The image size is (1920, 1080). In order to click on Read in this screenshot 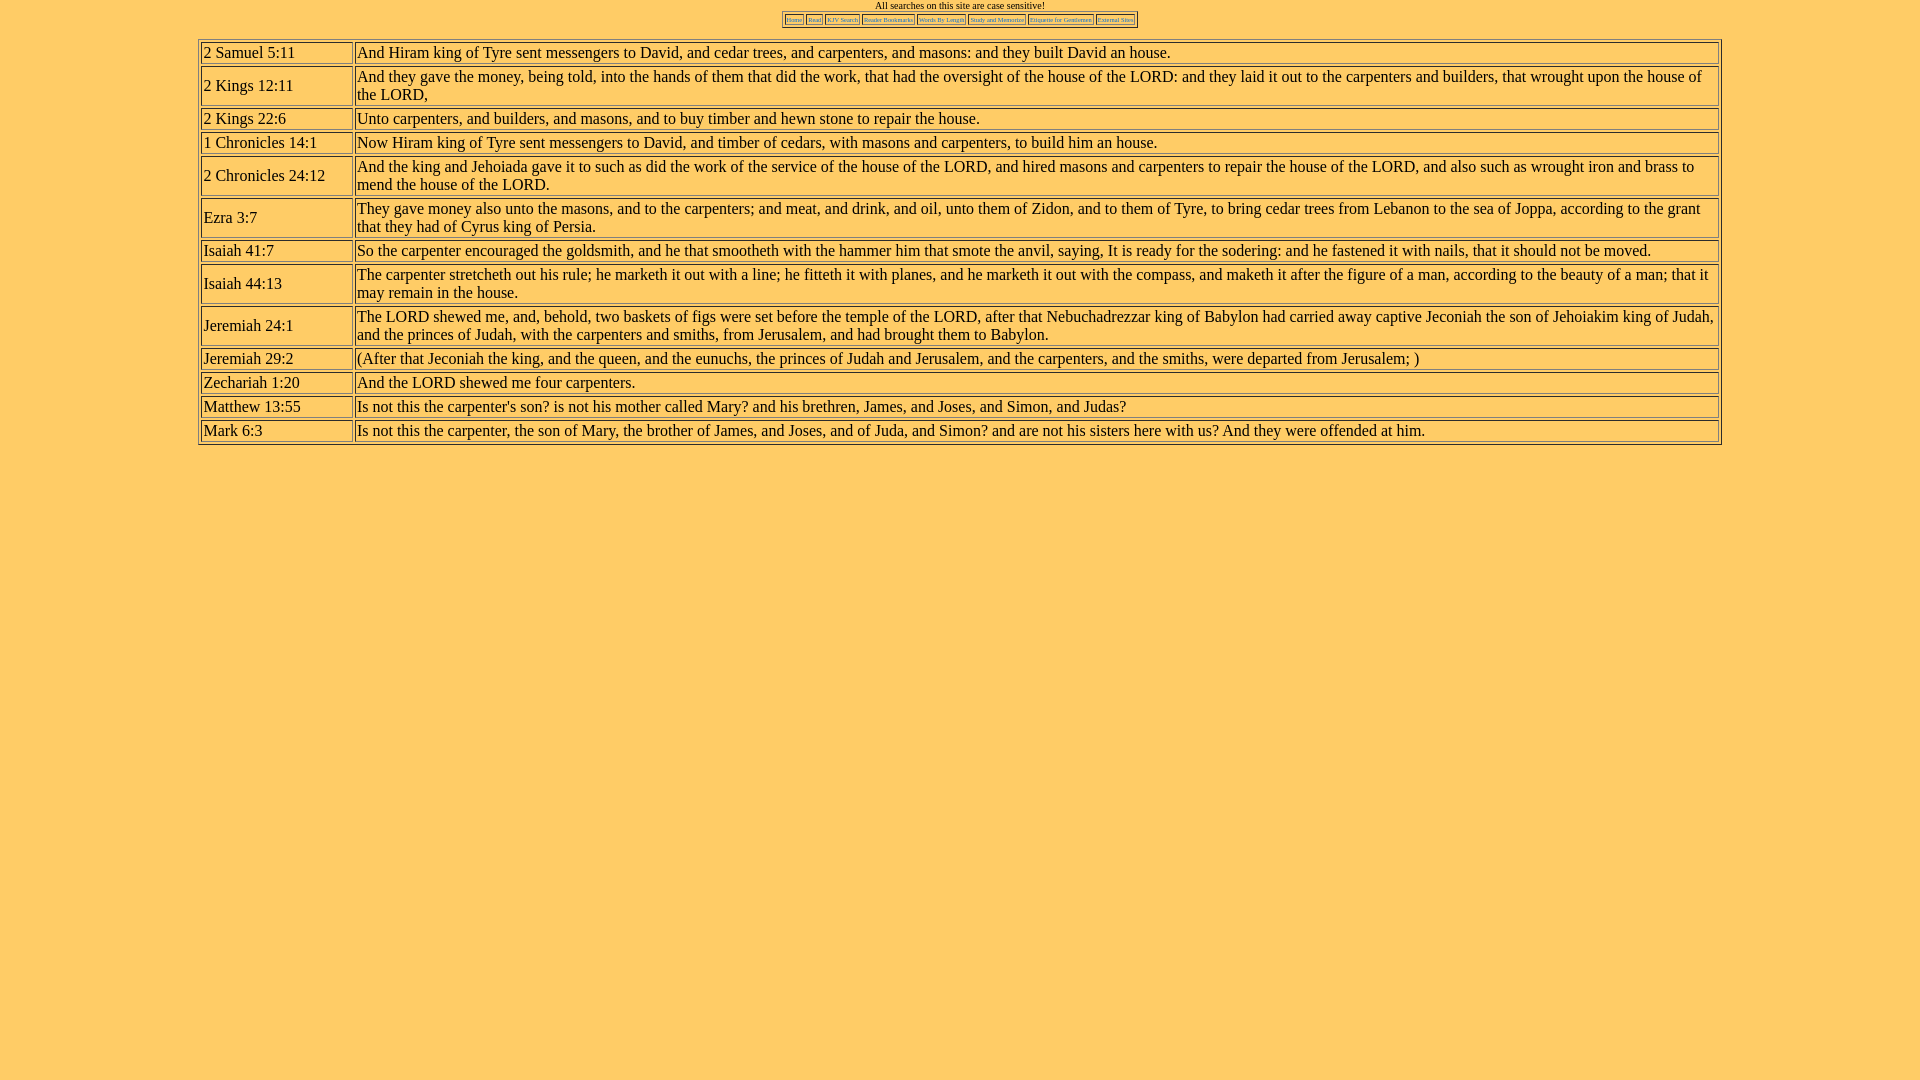, I will do `click(814, 19)`.